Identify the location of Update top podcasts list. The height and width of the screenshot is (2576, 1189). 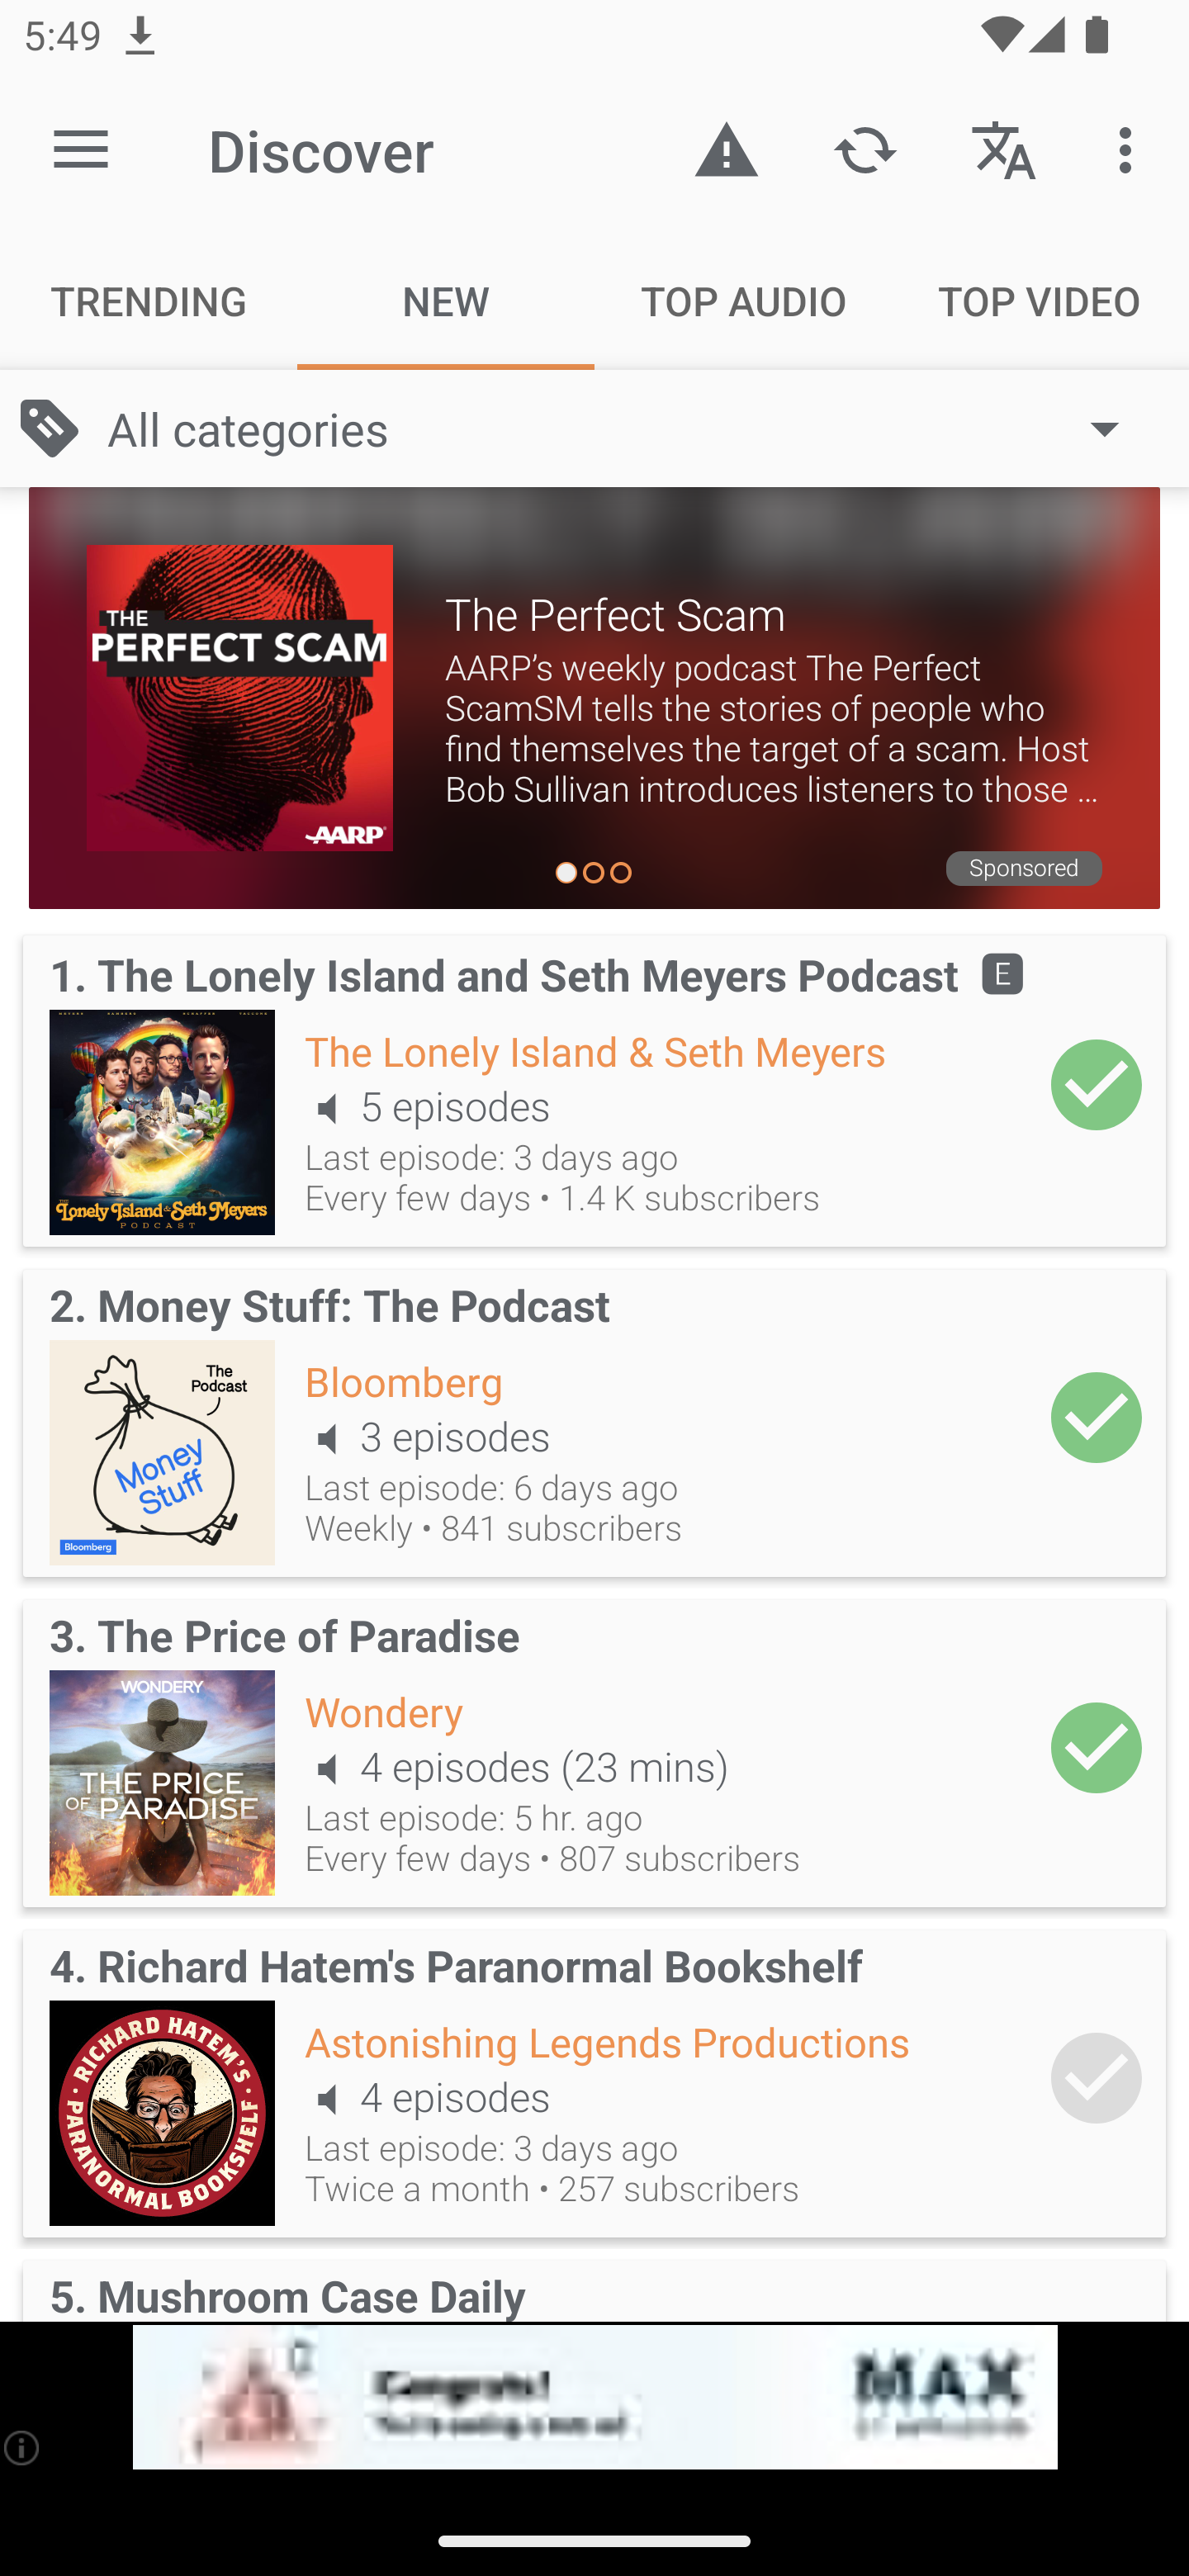
(865, 149).